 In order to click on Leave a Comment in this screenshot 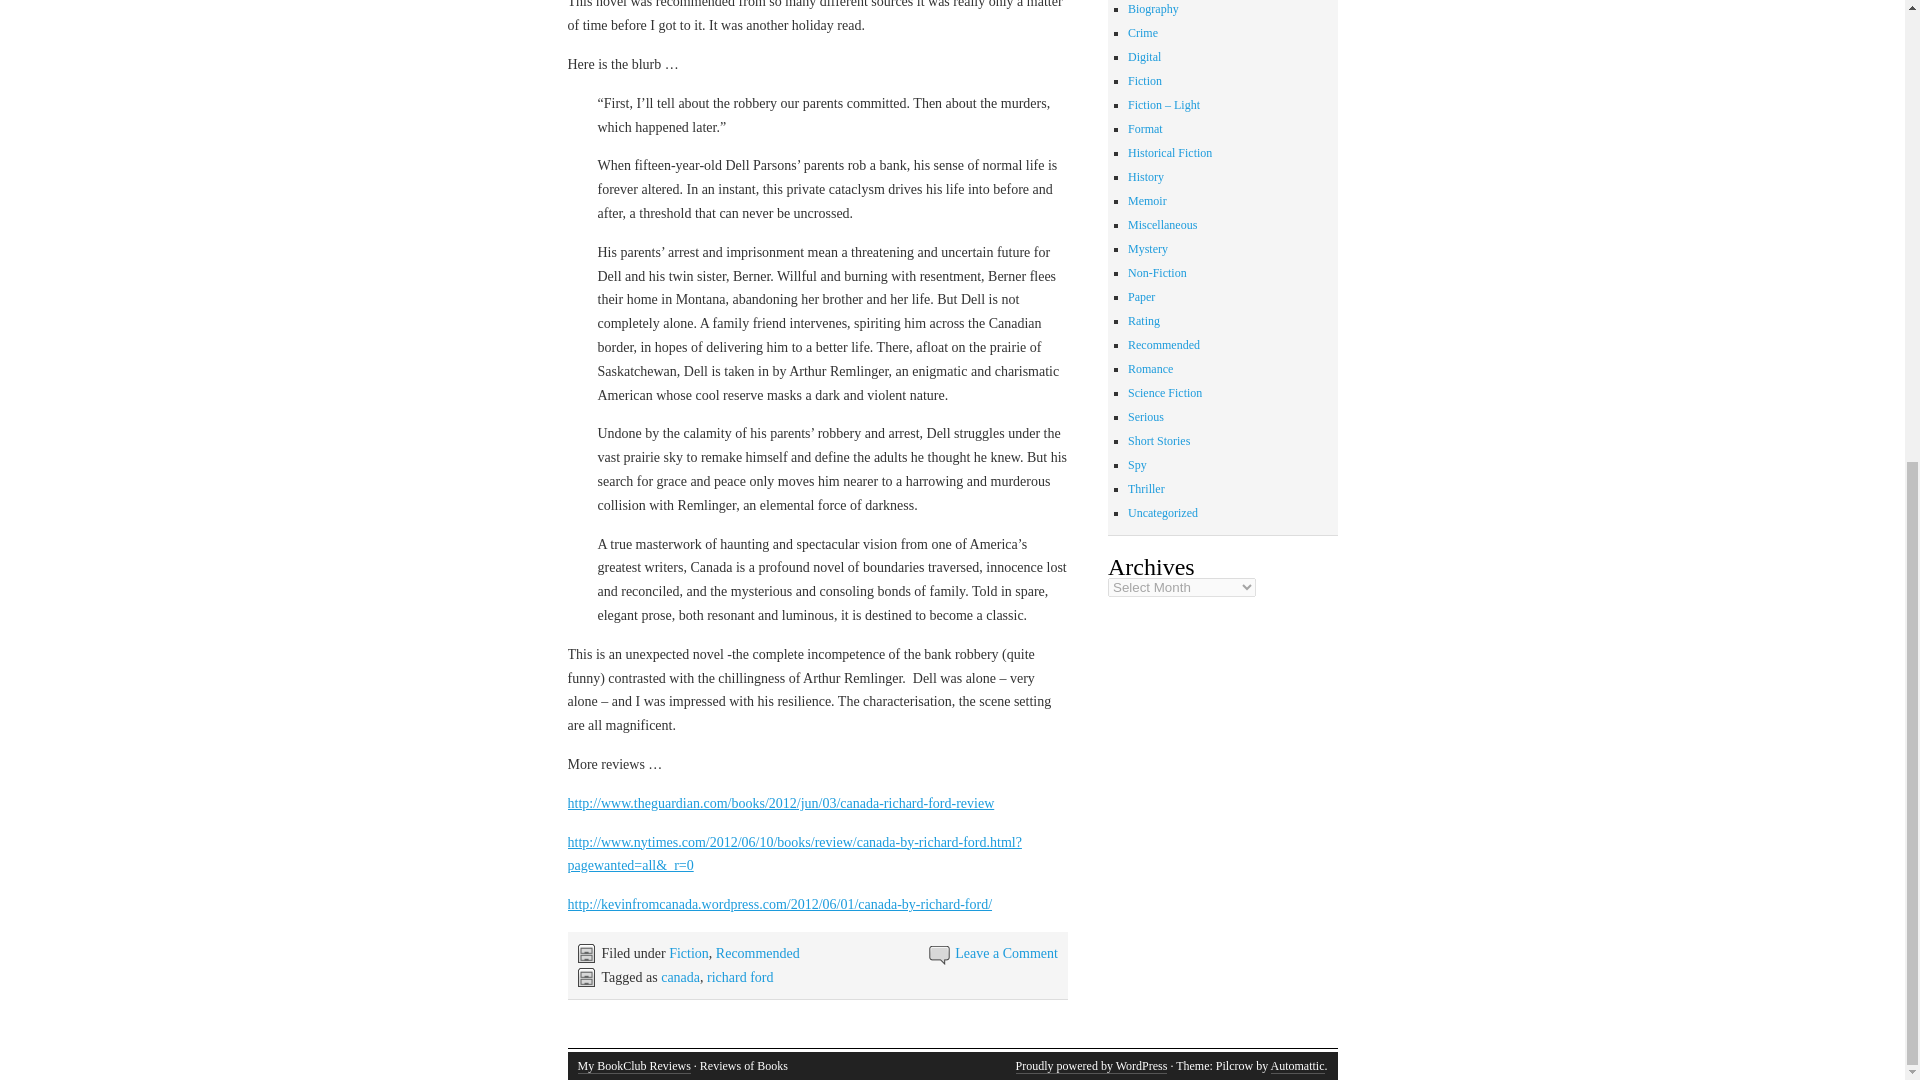, I will do `click(1006, 954)`.